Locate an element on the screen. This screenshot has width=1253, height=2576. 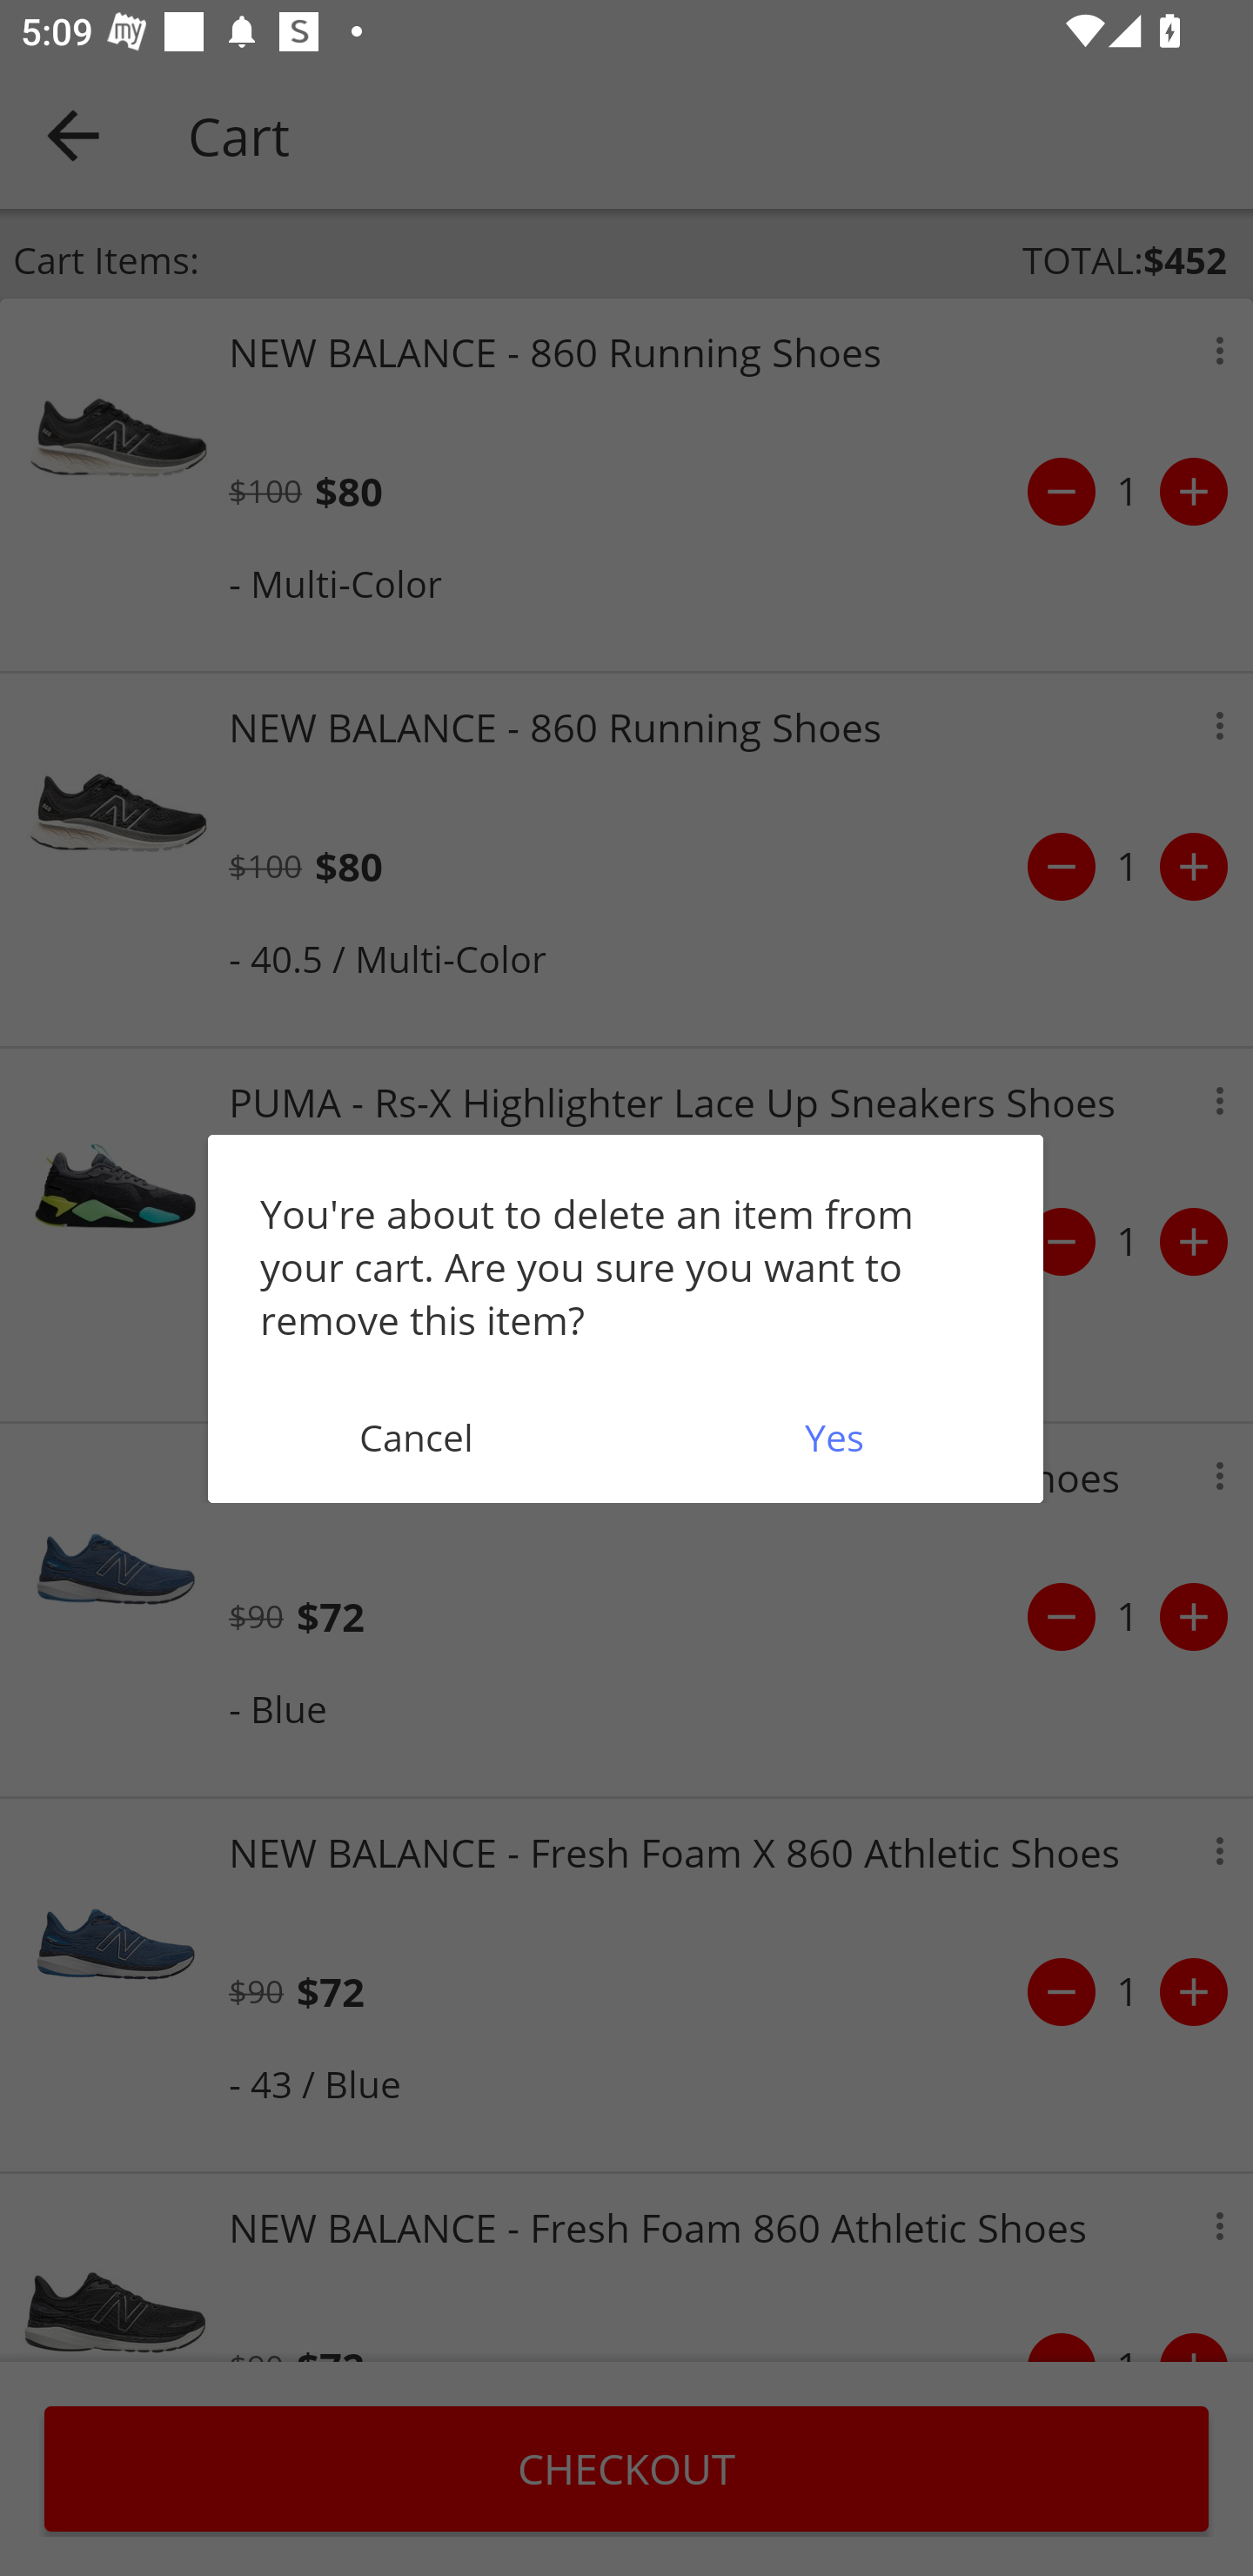
Cancel is located at coordinates (416, 1437).